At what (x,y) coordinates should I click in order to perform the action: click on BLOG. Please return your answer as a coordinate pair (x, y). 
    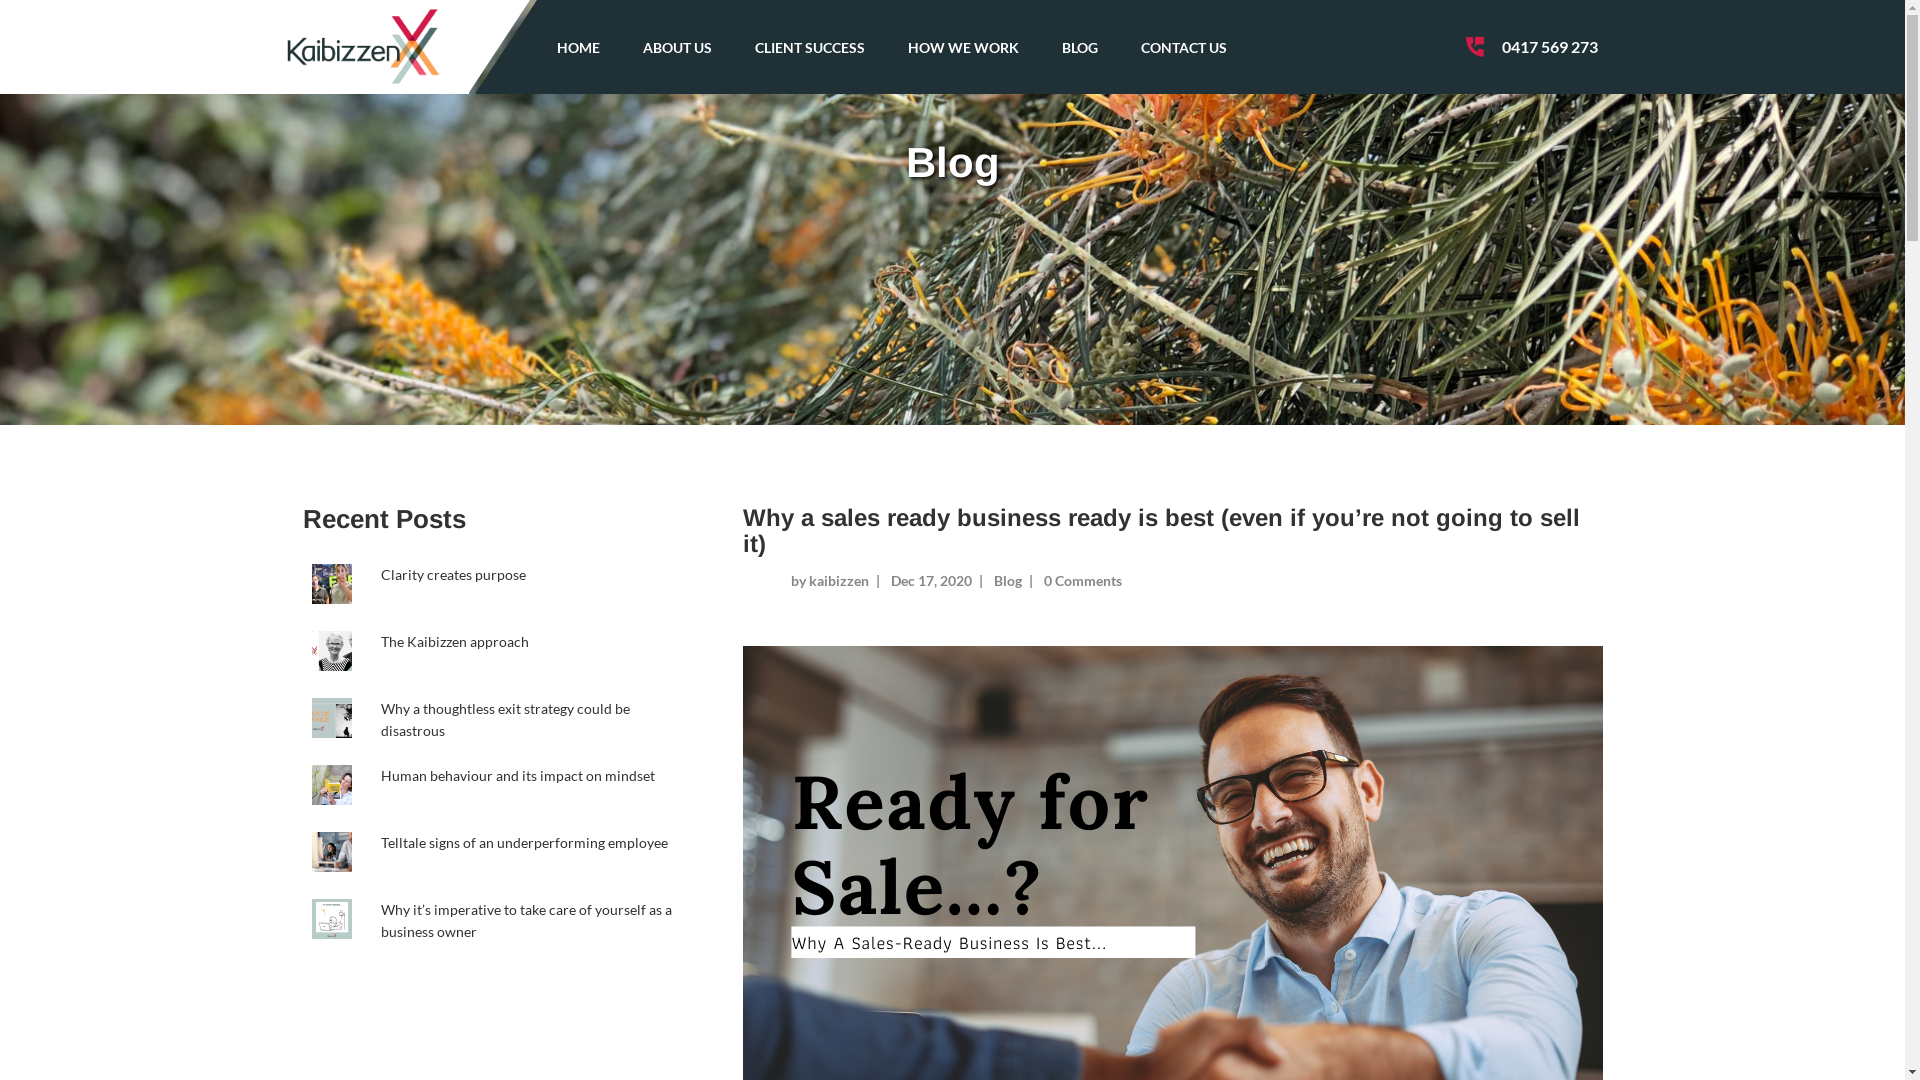
    Looking at the image, I should click on (1080, 48).